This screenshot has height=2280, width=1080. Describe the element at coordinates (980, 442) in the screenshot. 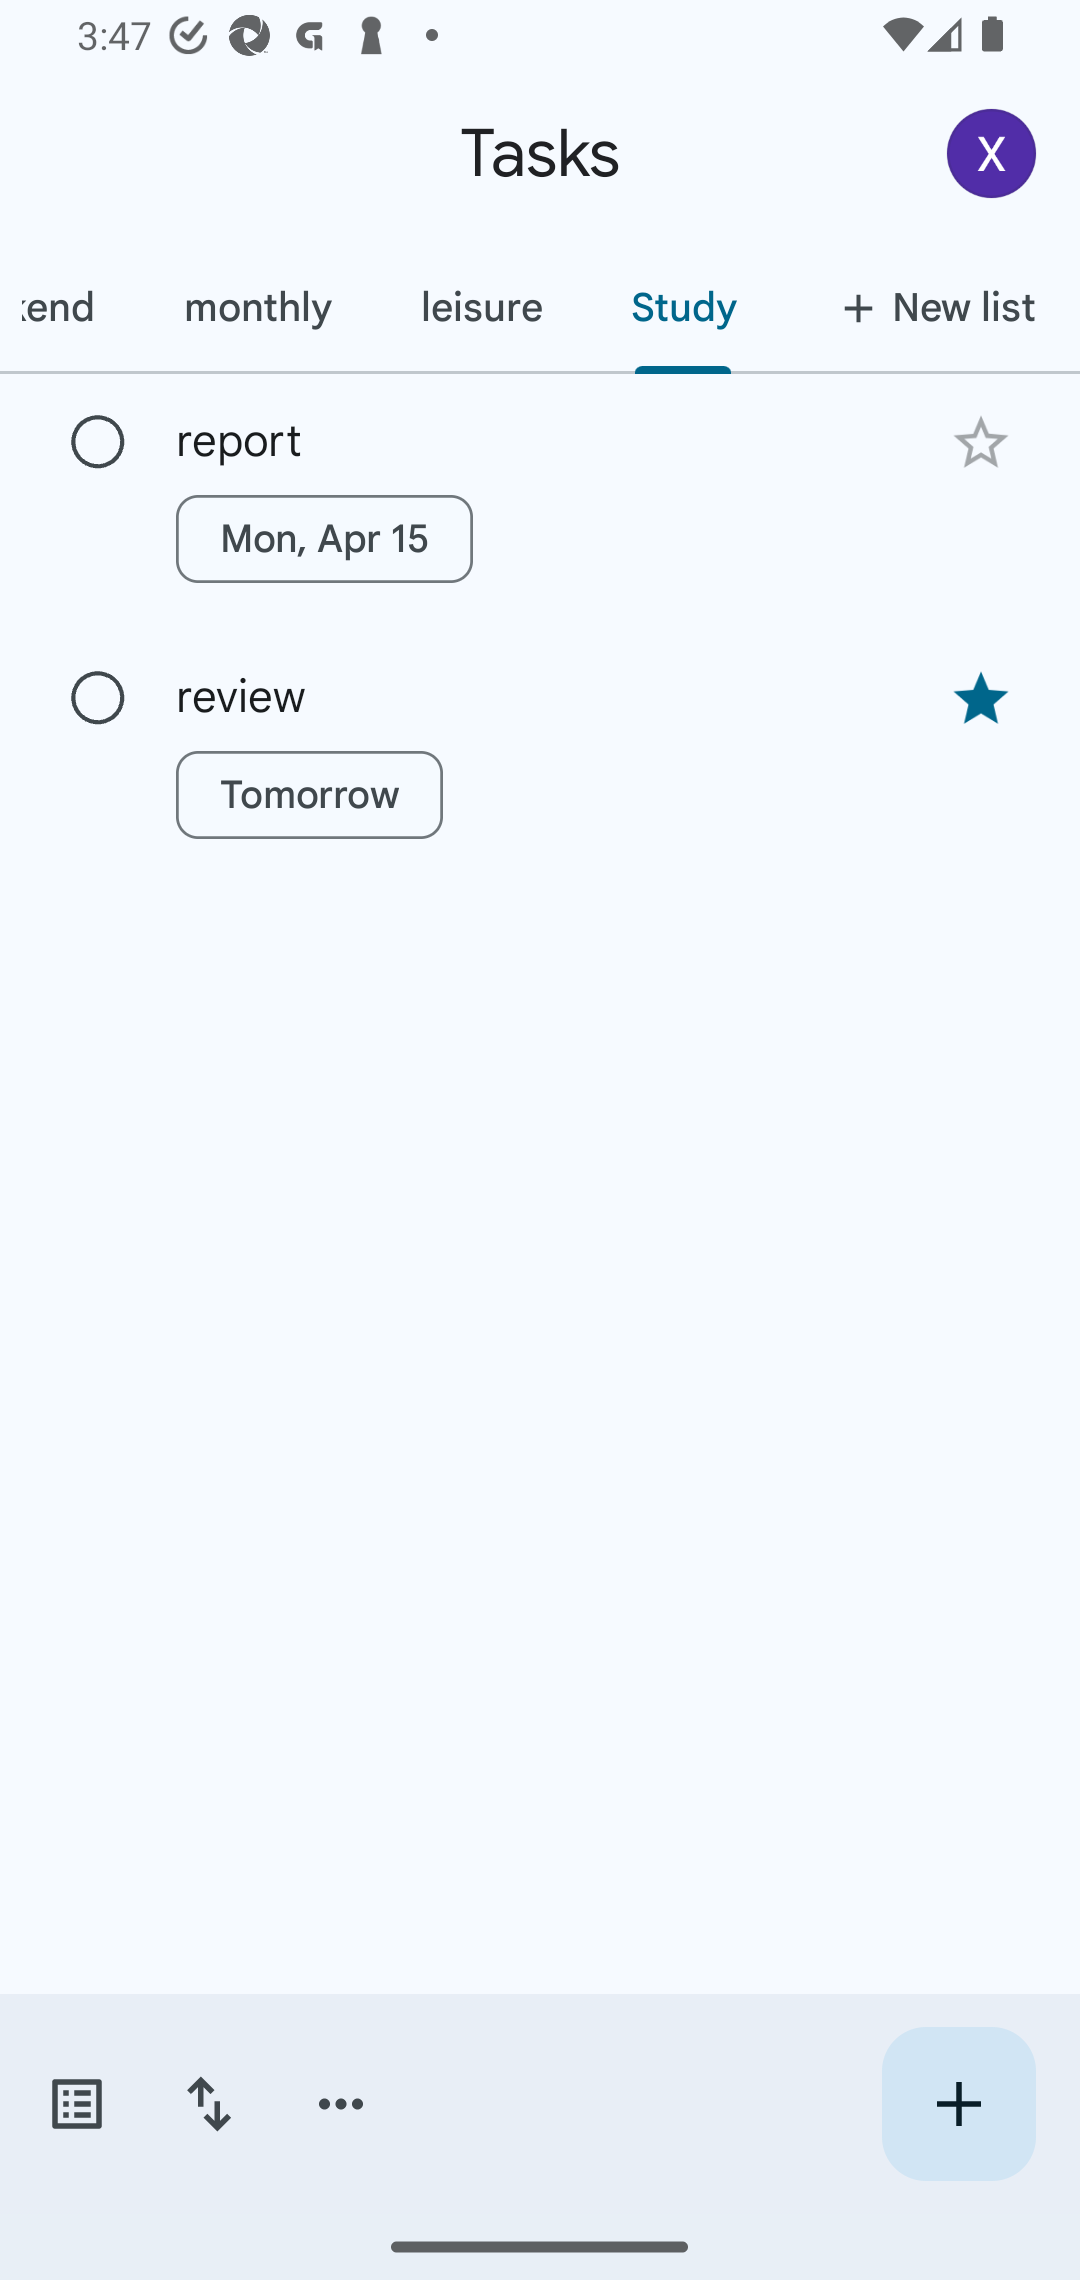

I see `Add star` at that location.